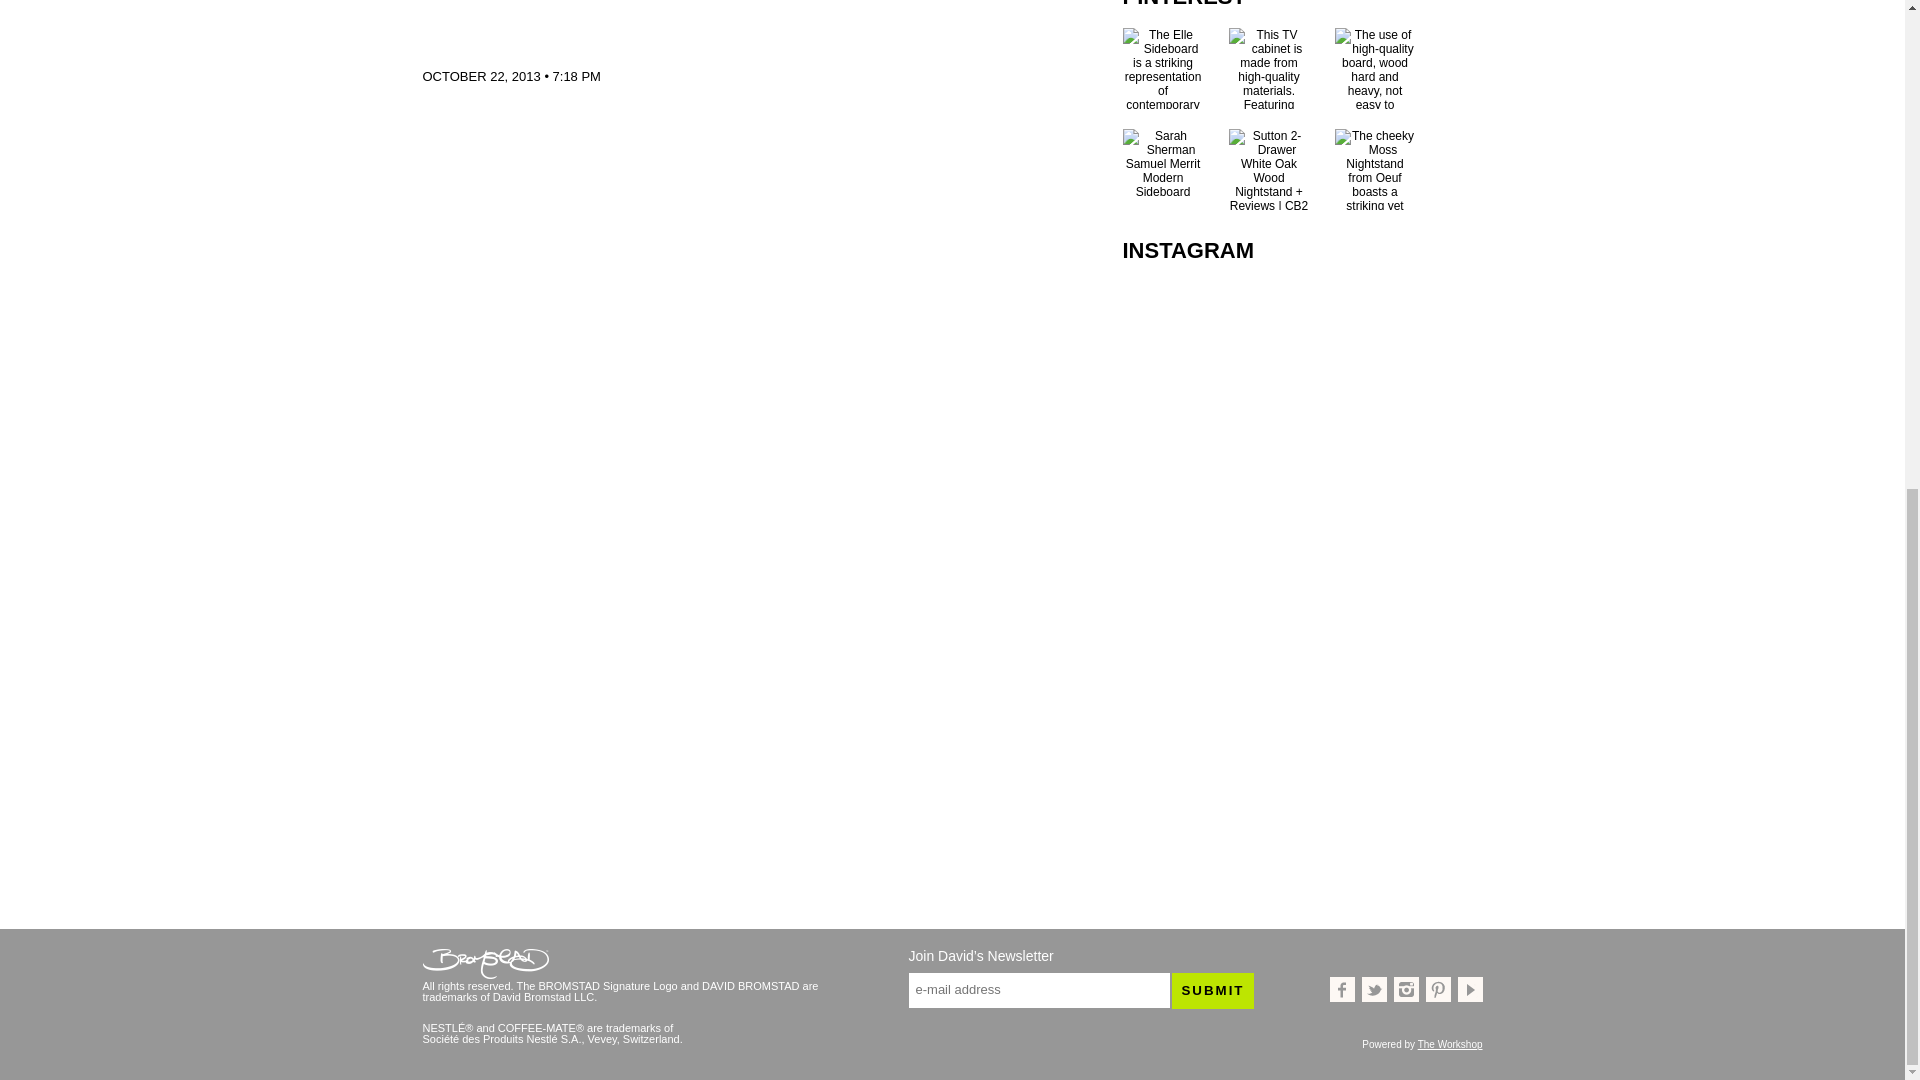 The height and width of the screenshot is (1080, 1920). I want to click on Follow David Bromstad on Twitter, so click(1374, 990).